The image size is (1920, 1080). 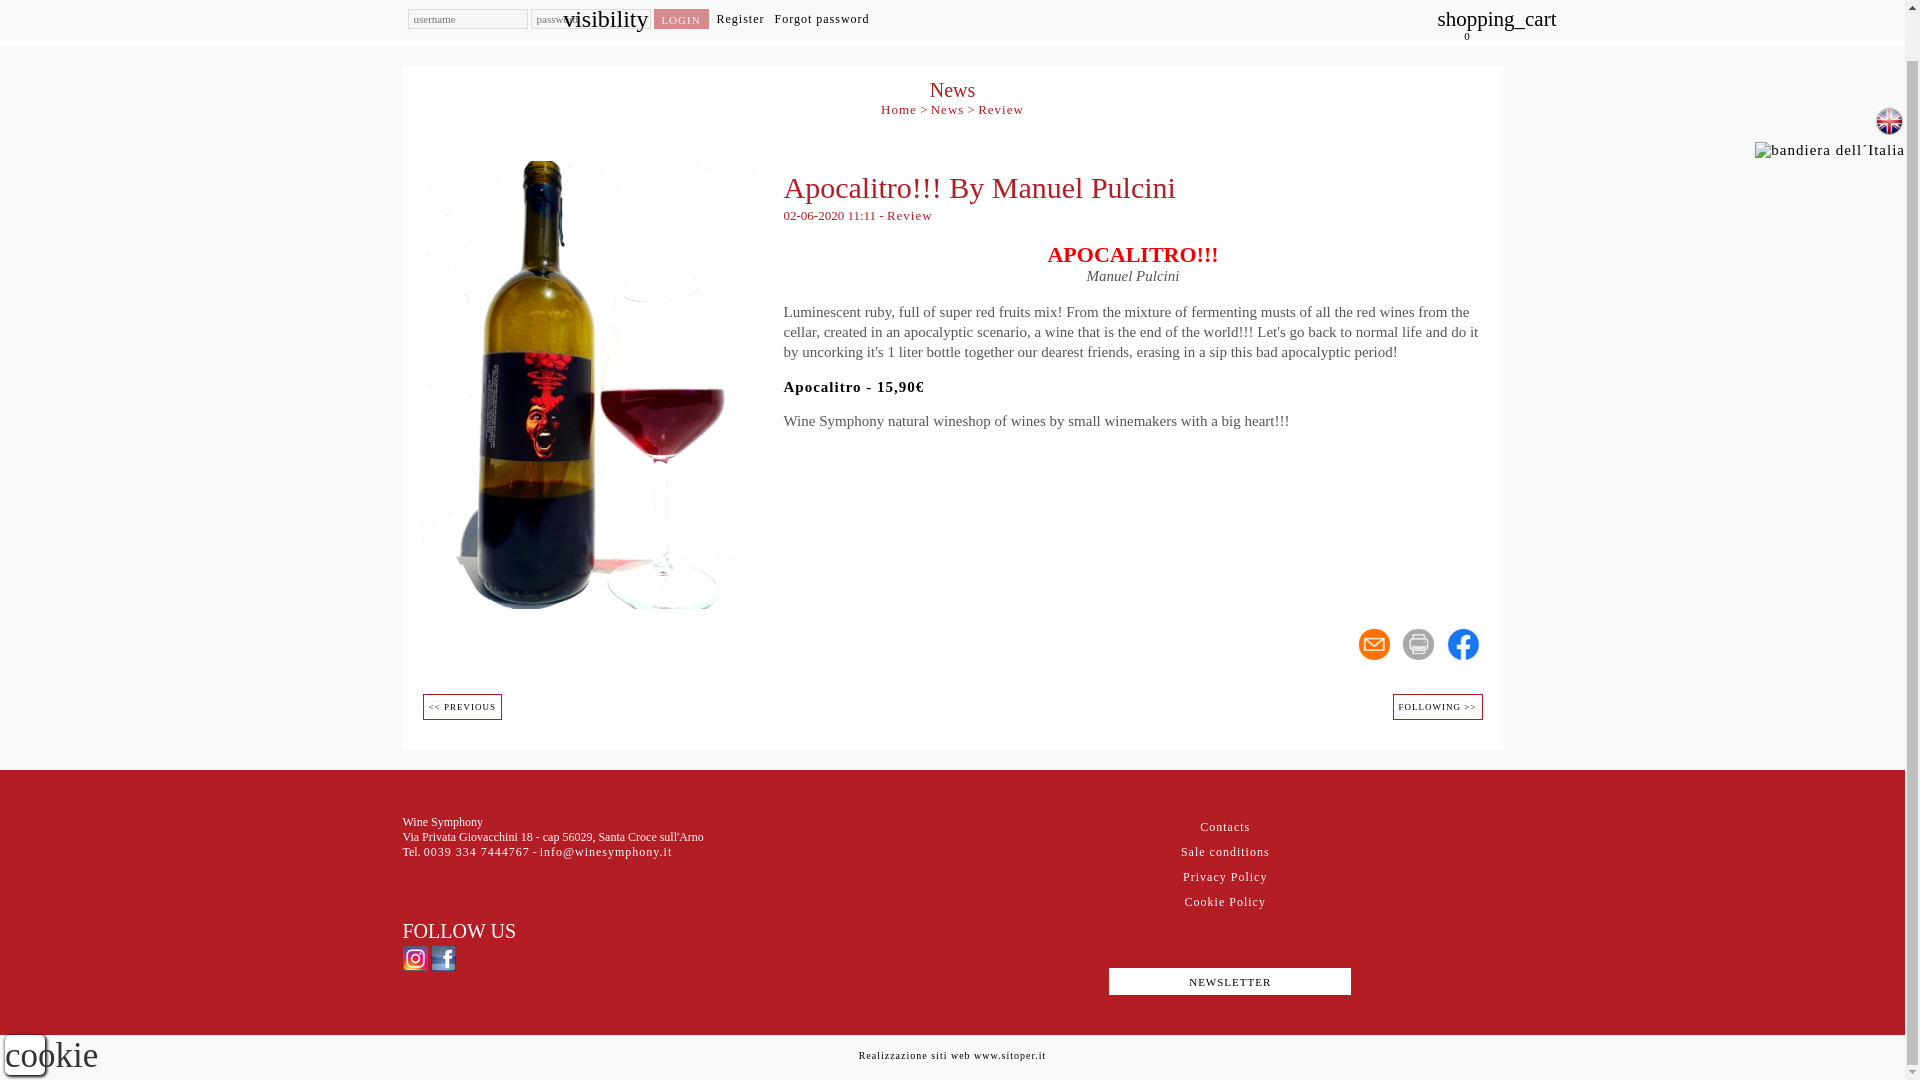 I want to click on CONTACTS, so click(x=1392, y=4).